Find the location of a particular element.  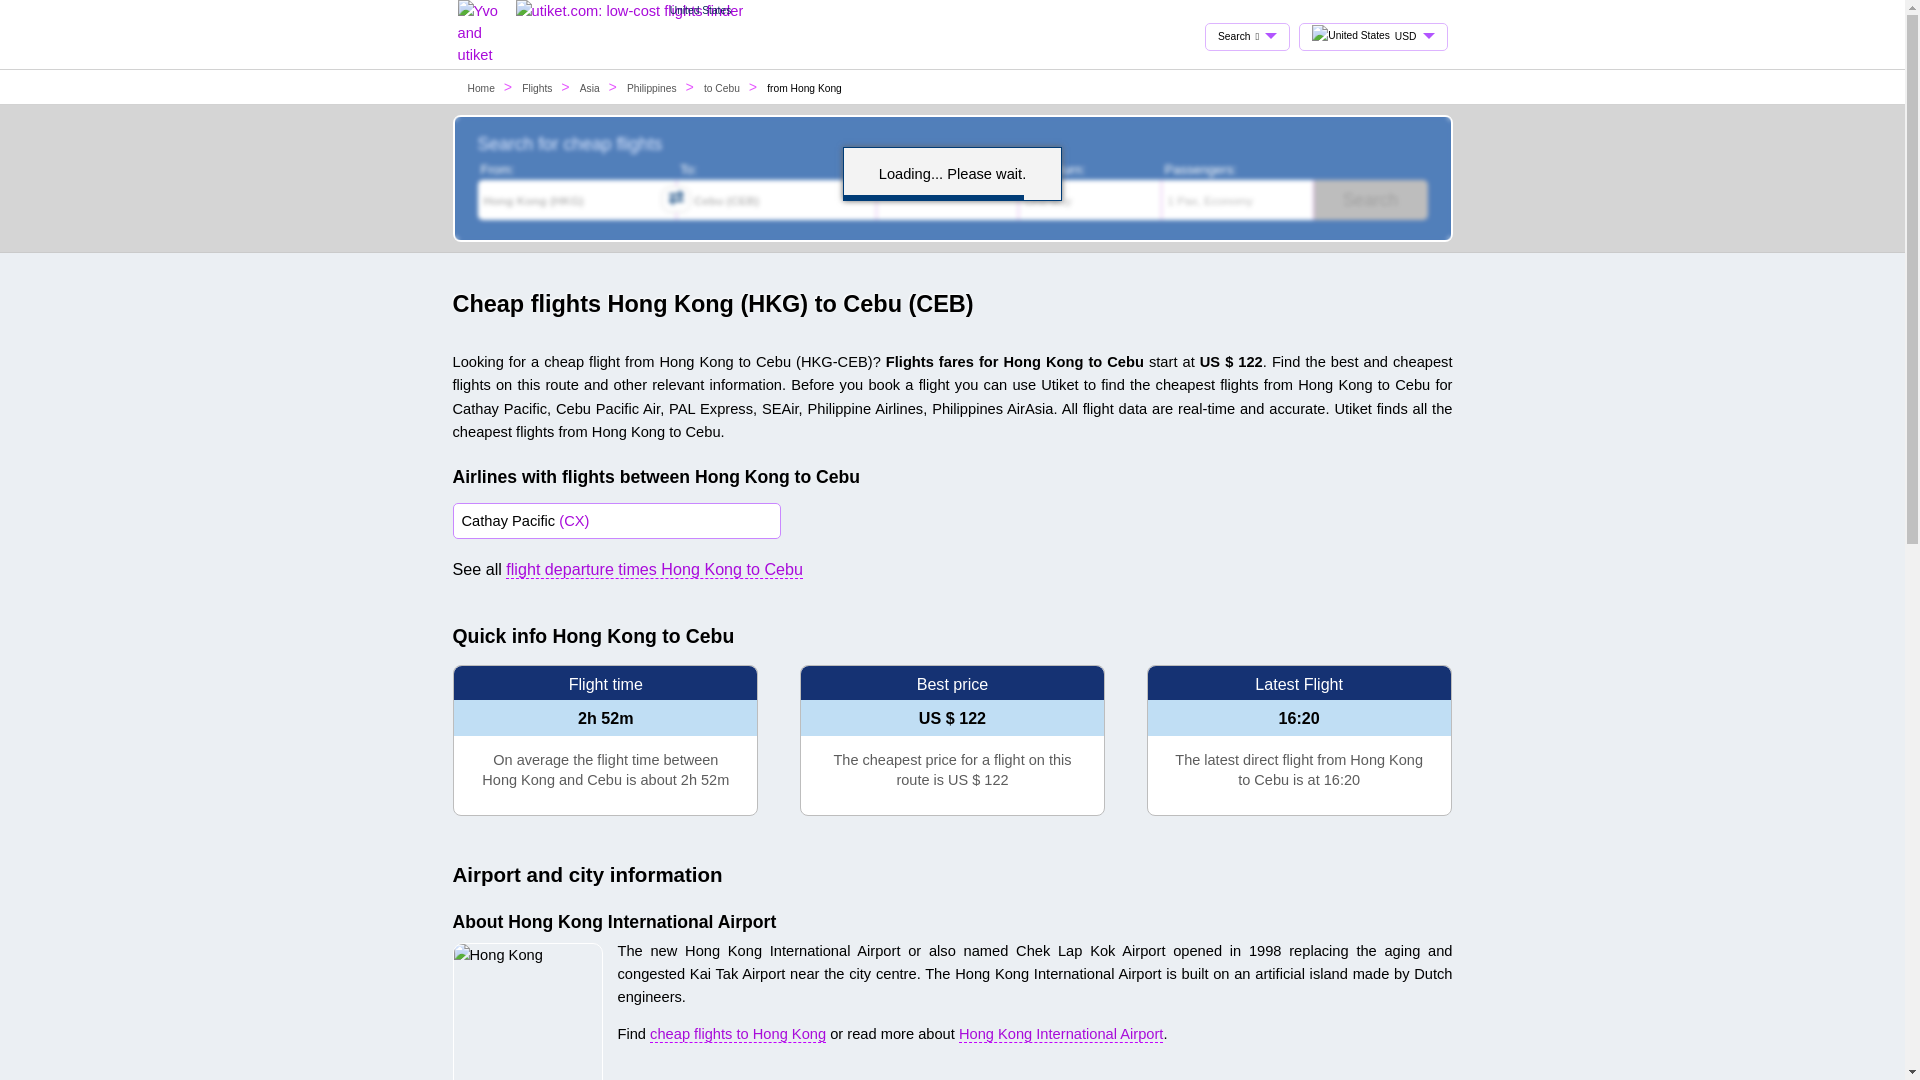

return is located at coordinates (1028, 167).